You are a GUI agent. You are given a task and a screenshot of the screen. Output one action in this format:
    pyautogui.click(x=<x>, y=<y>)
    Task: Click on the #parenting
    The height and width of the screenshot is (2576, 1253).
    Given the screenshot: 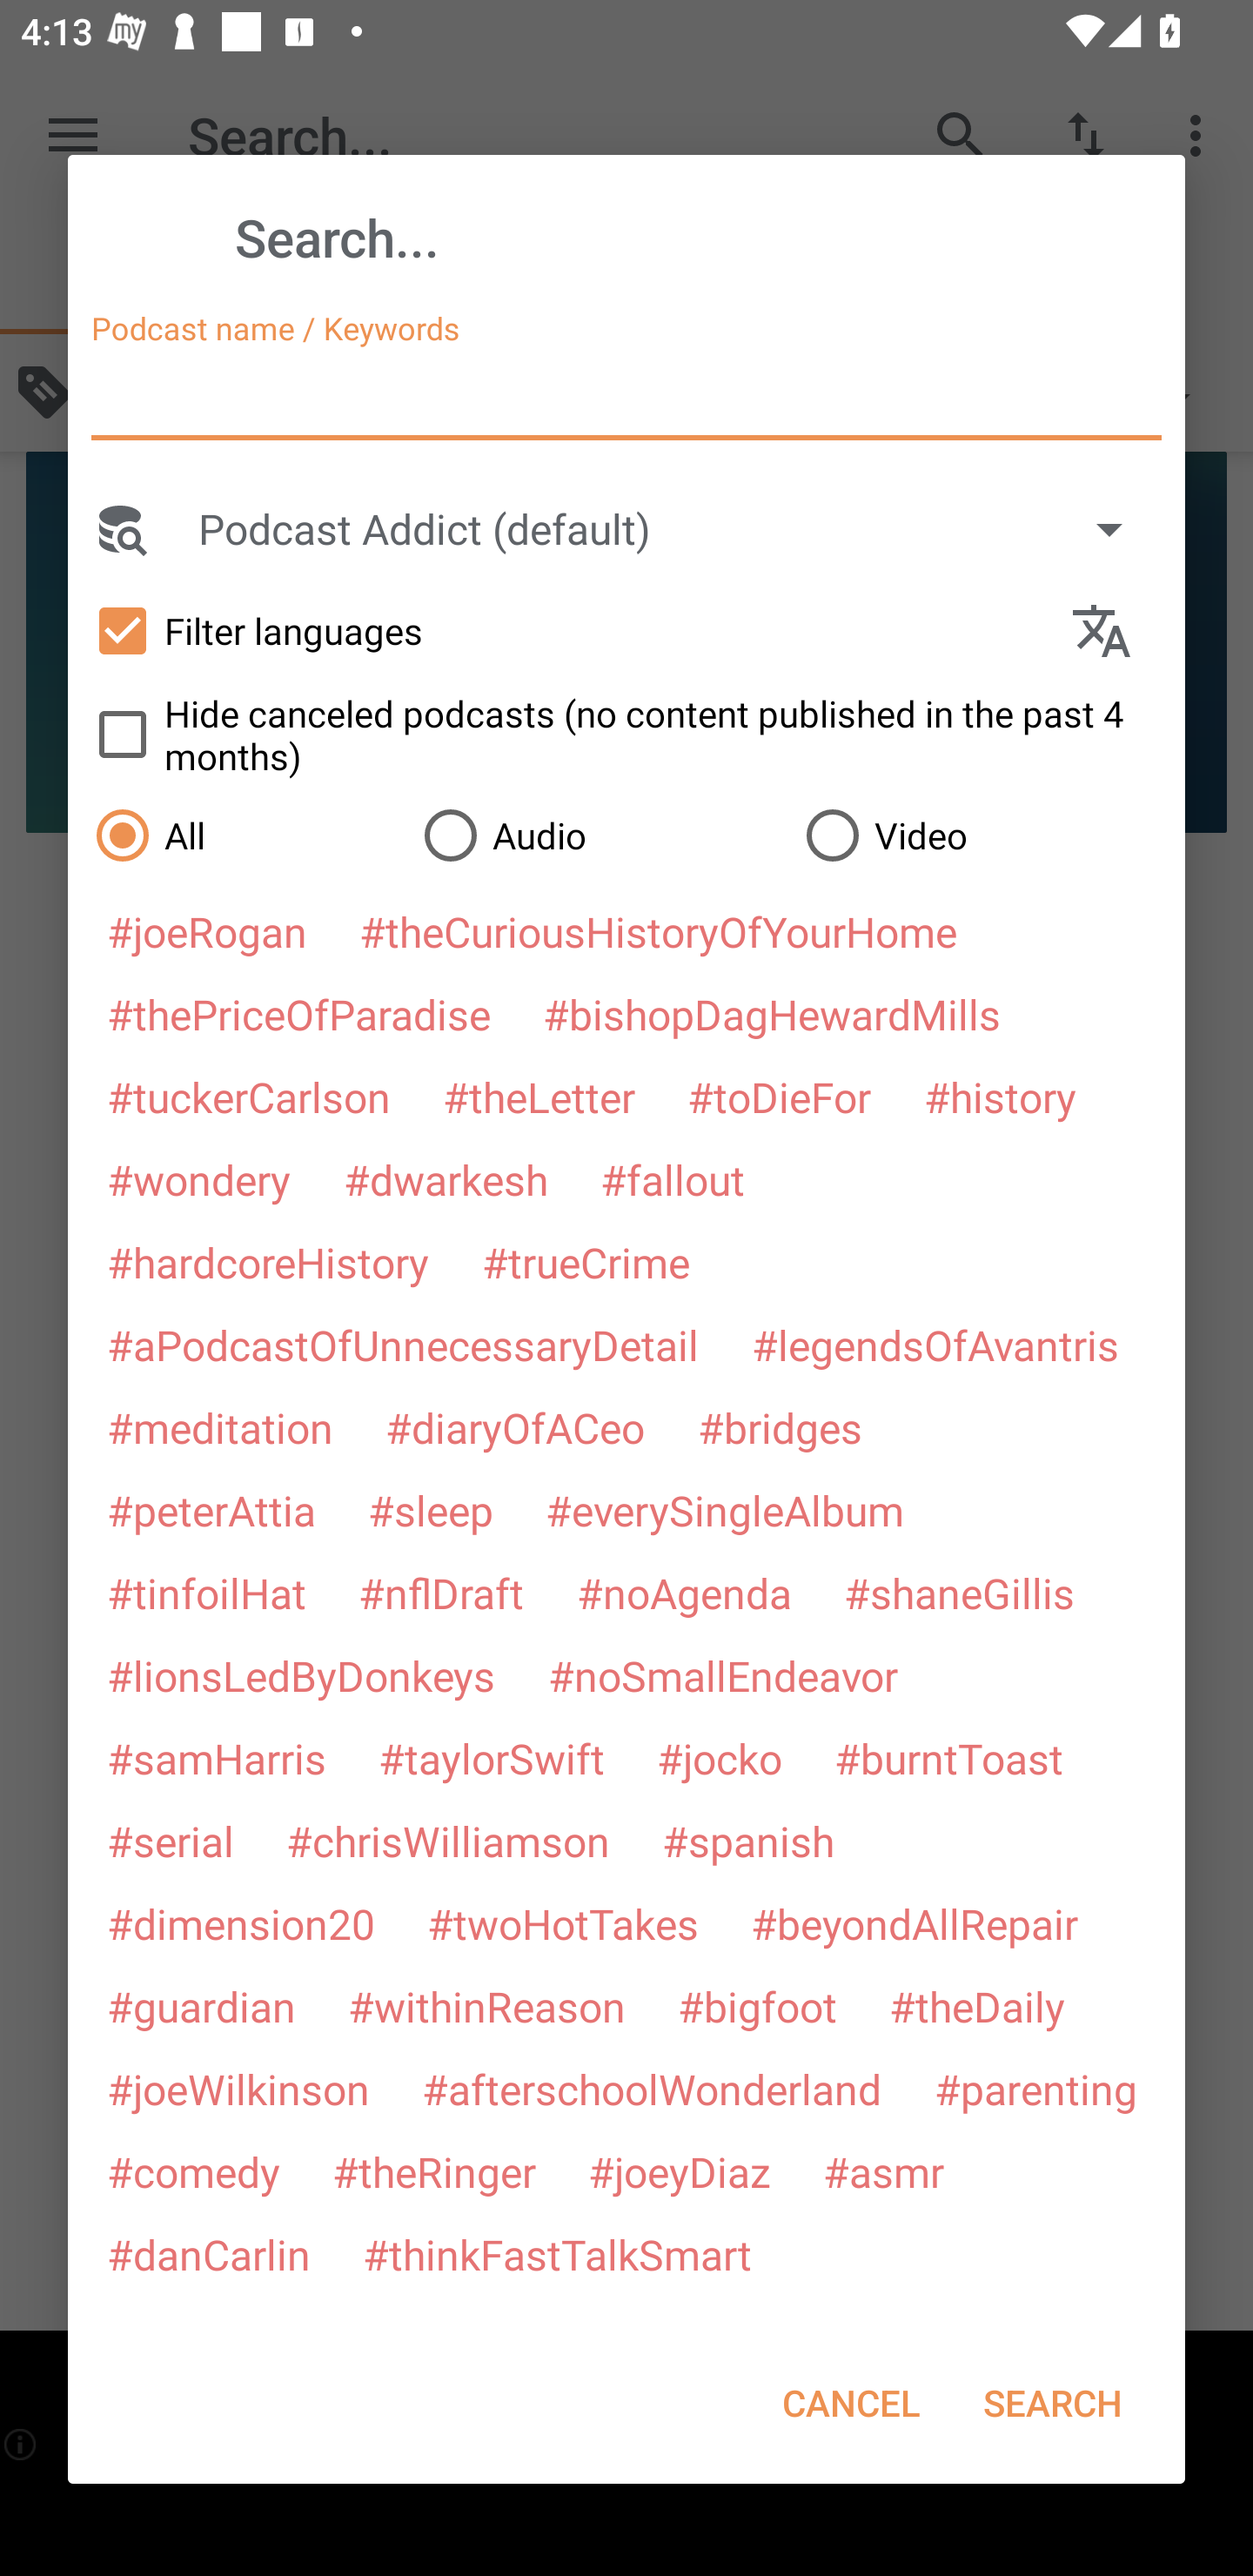 What is the action you would take?
    pyautogui.click(x=1035, y=2089)
    